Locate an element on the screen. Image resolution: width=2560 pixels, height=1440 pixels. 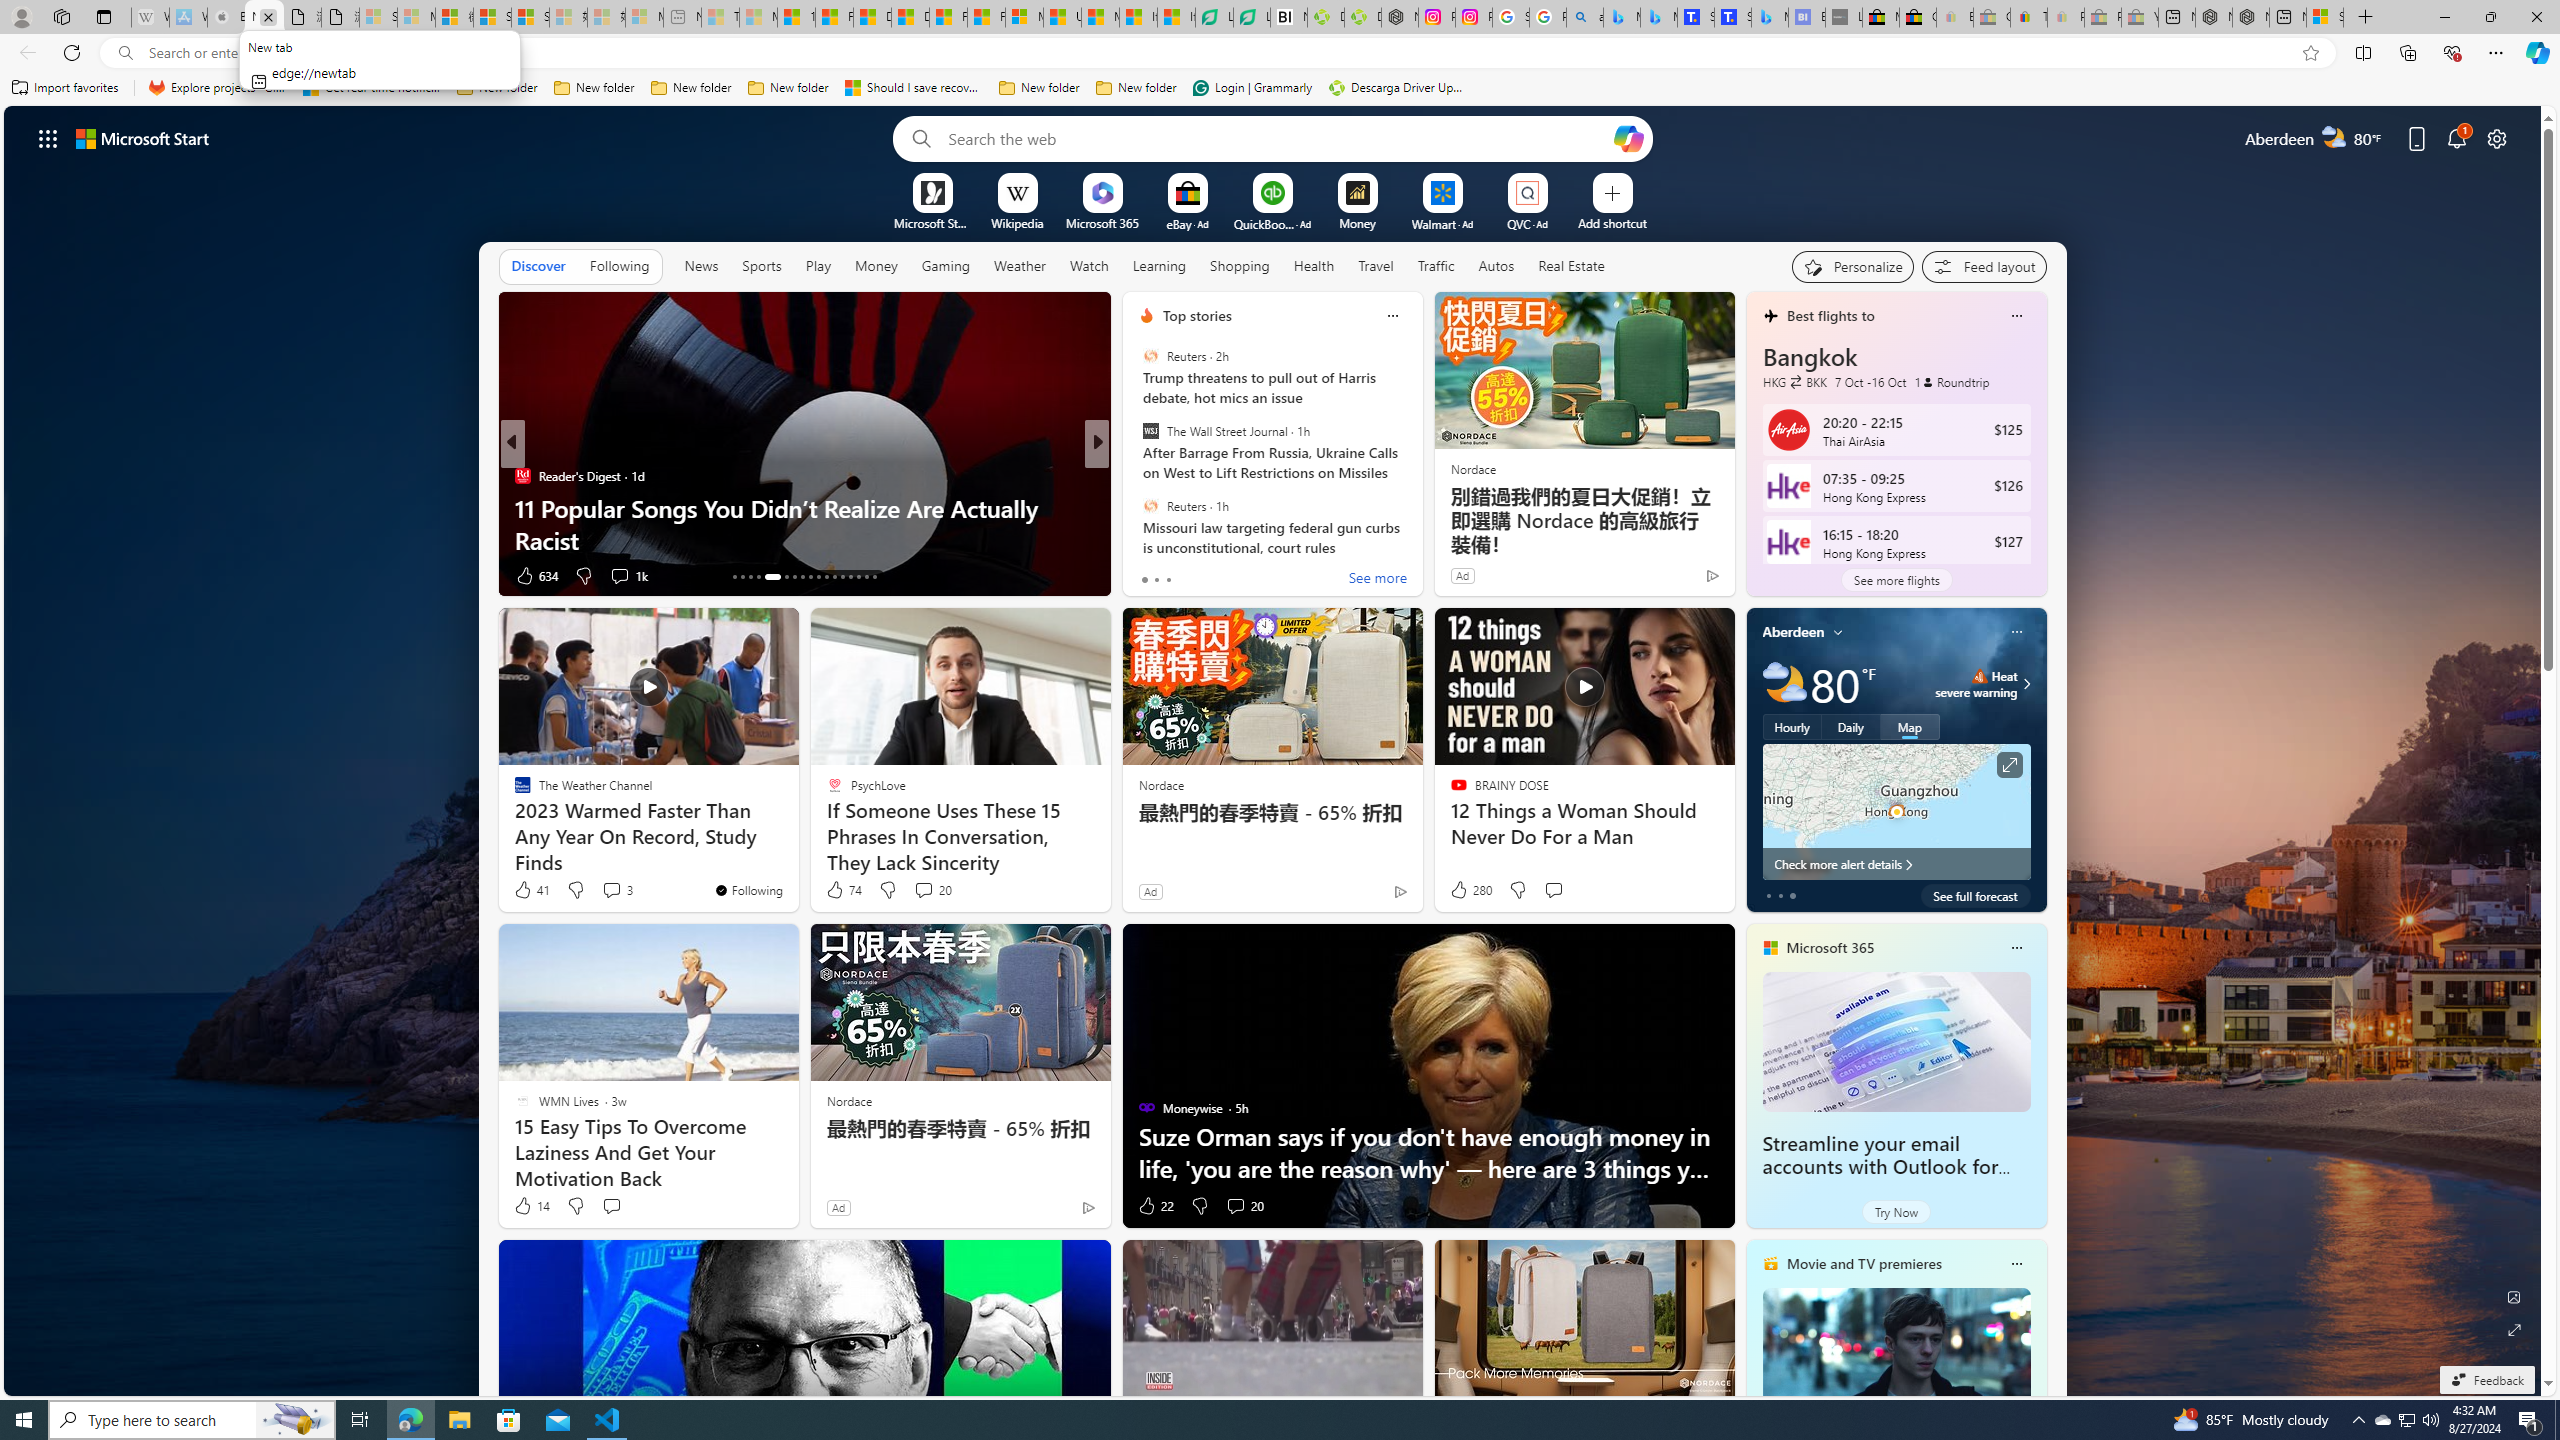
AutomationID: tab-17 is located at coordinates (772, 577).